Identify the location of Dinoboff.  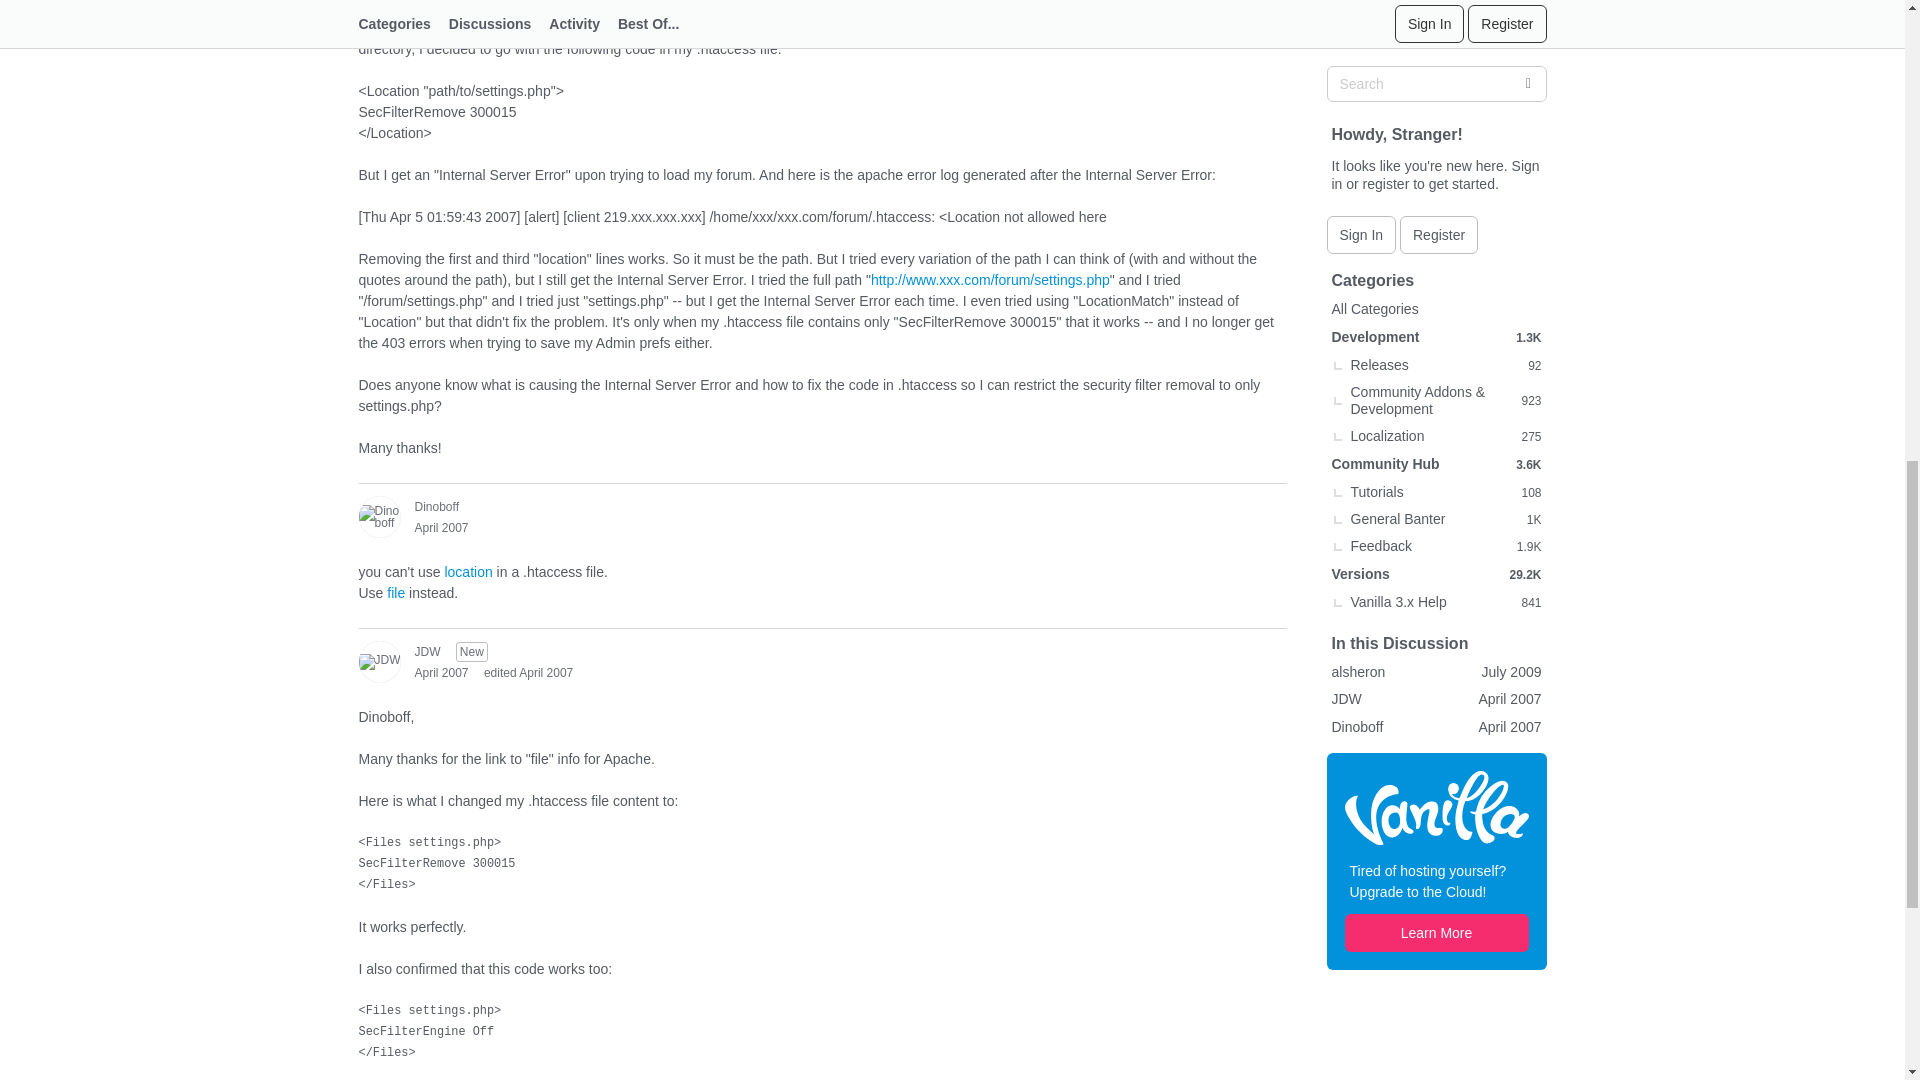
(378, 516).